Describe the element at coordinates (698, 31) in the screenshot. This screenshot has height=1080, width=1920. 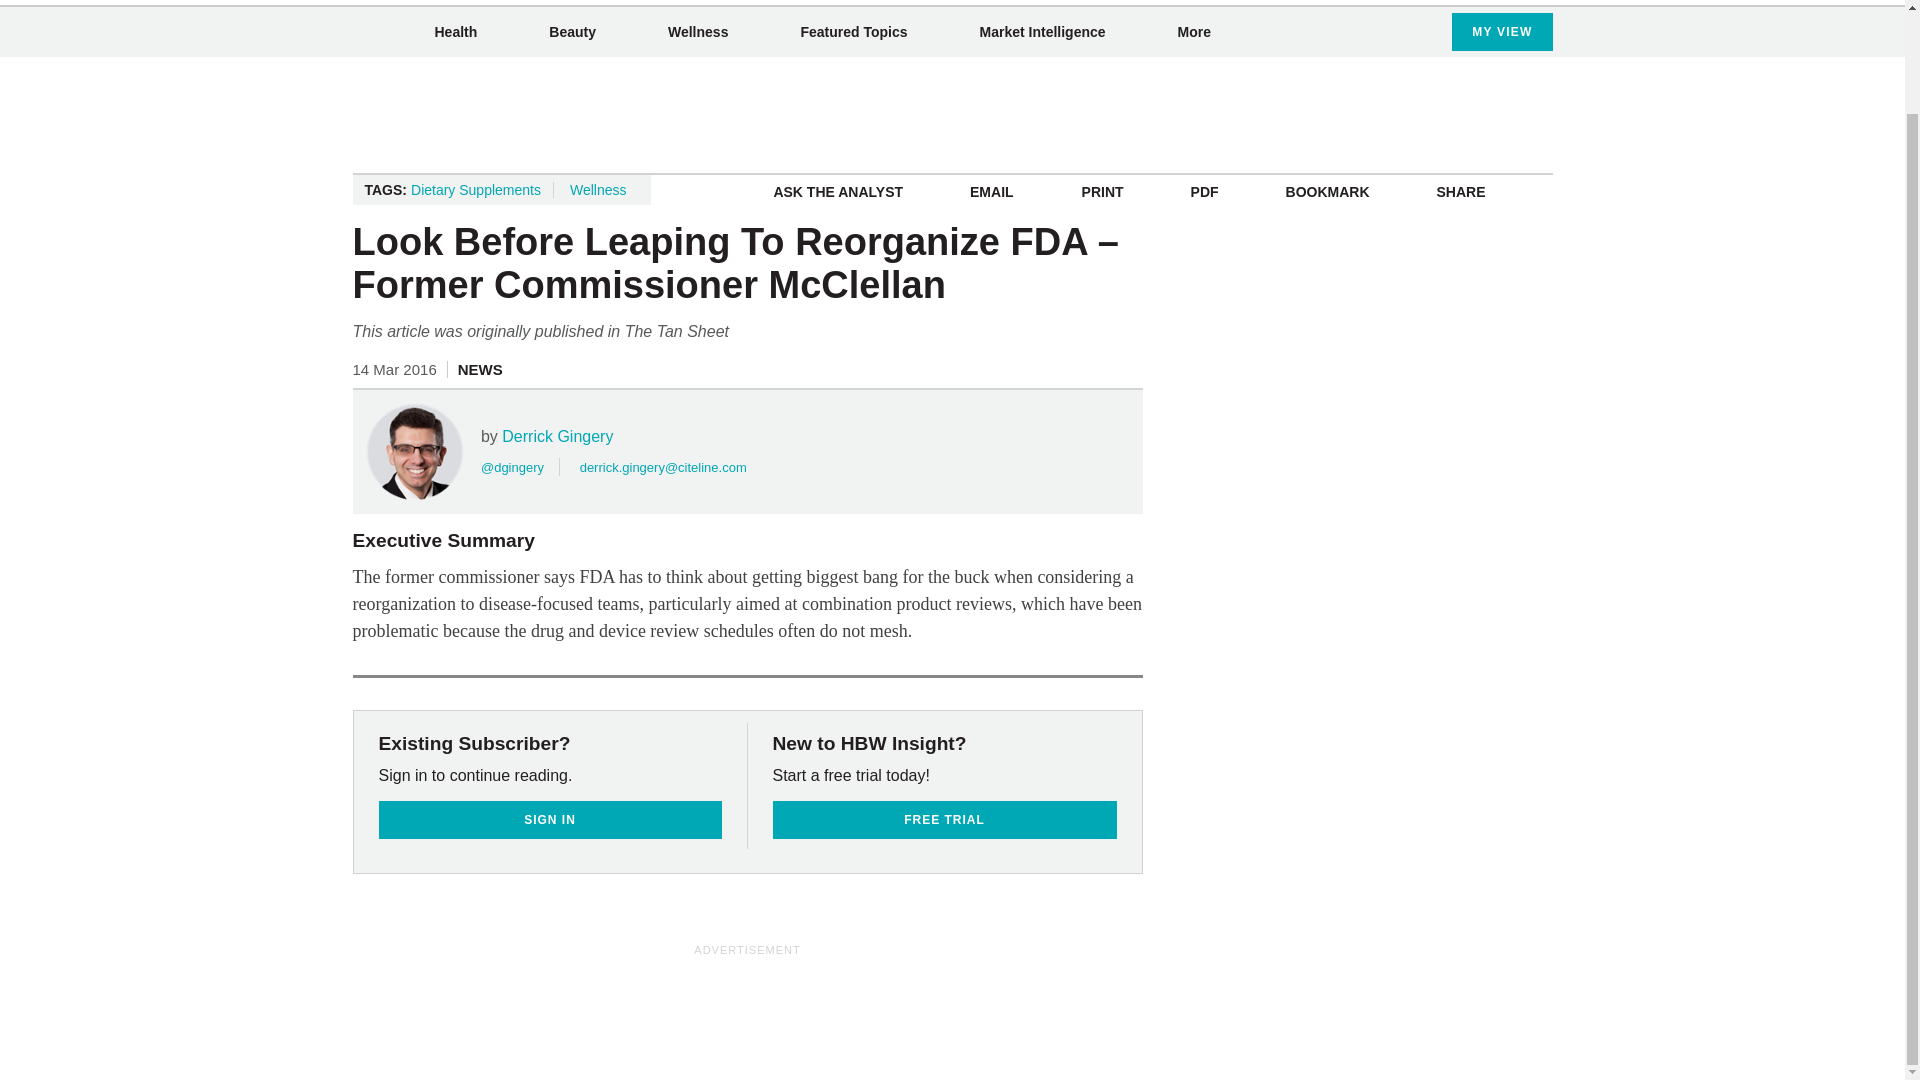
I see `Wellness` at that location.